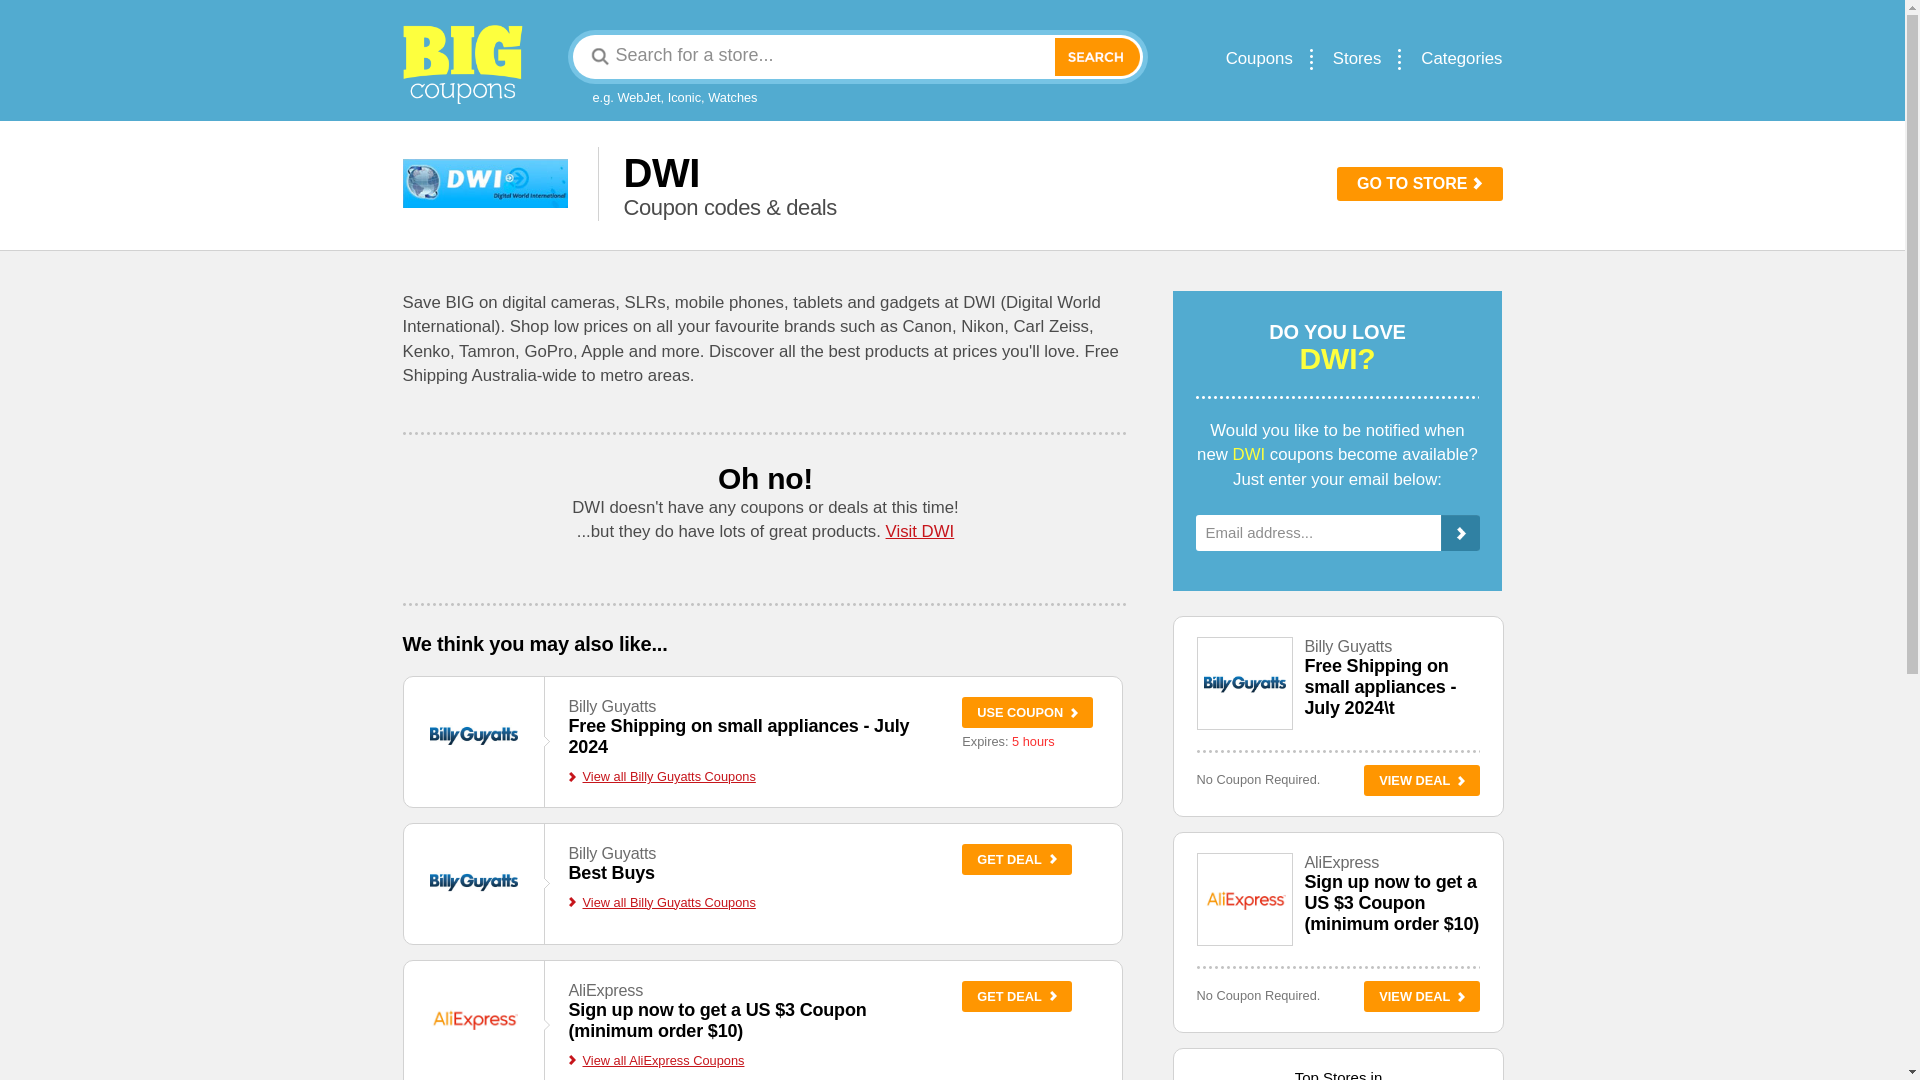 This screenshot has width=1920, height=1080. I want to click on VIEW DEAL, so click(1422, 996).